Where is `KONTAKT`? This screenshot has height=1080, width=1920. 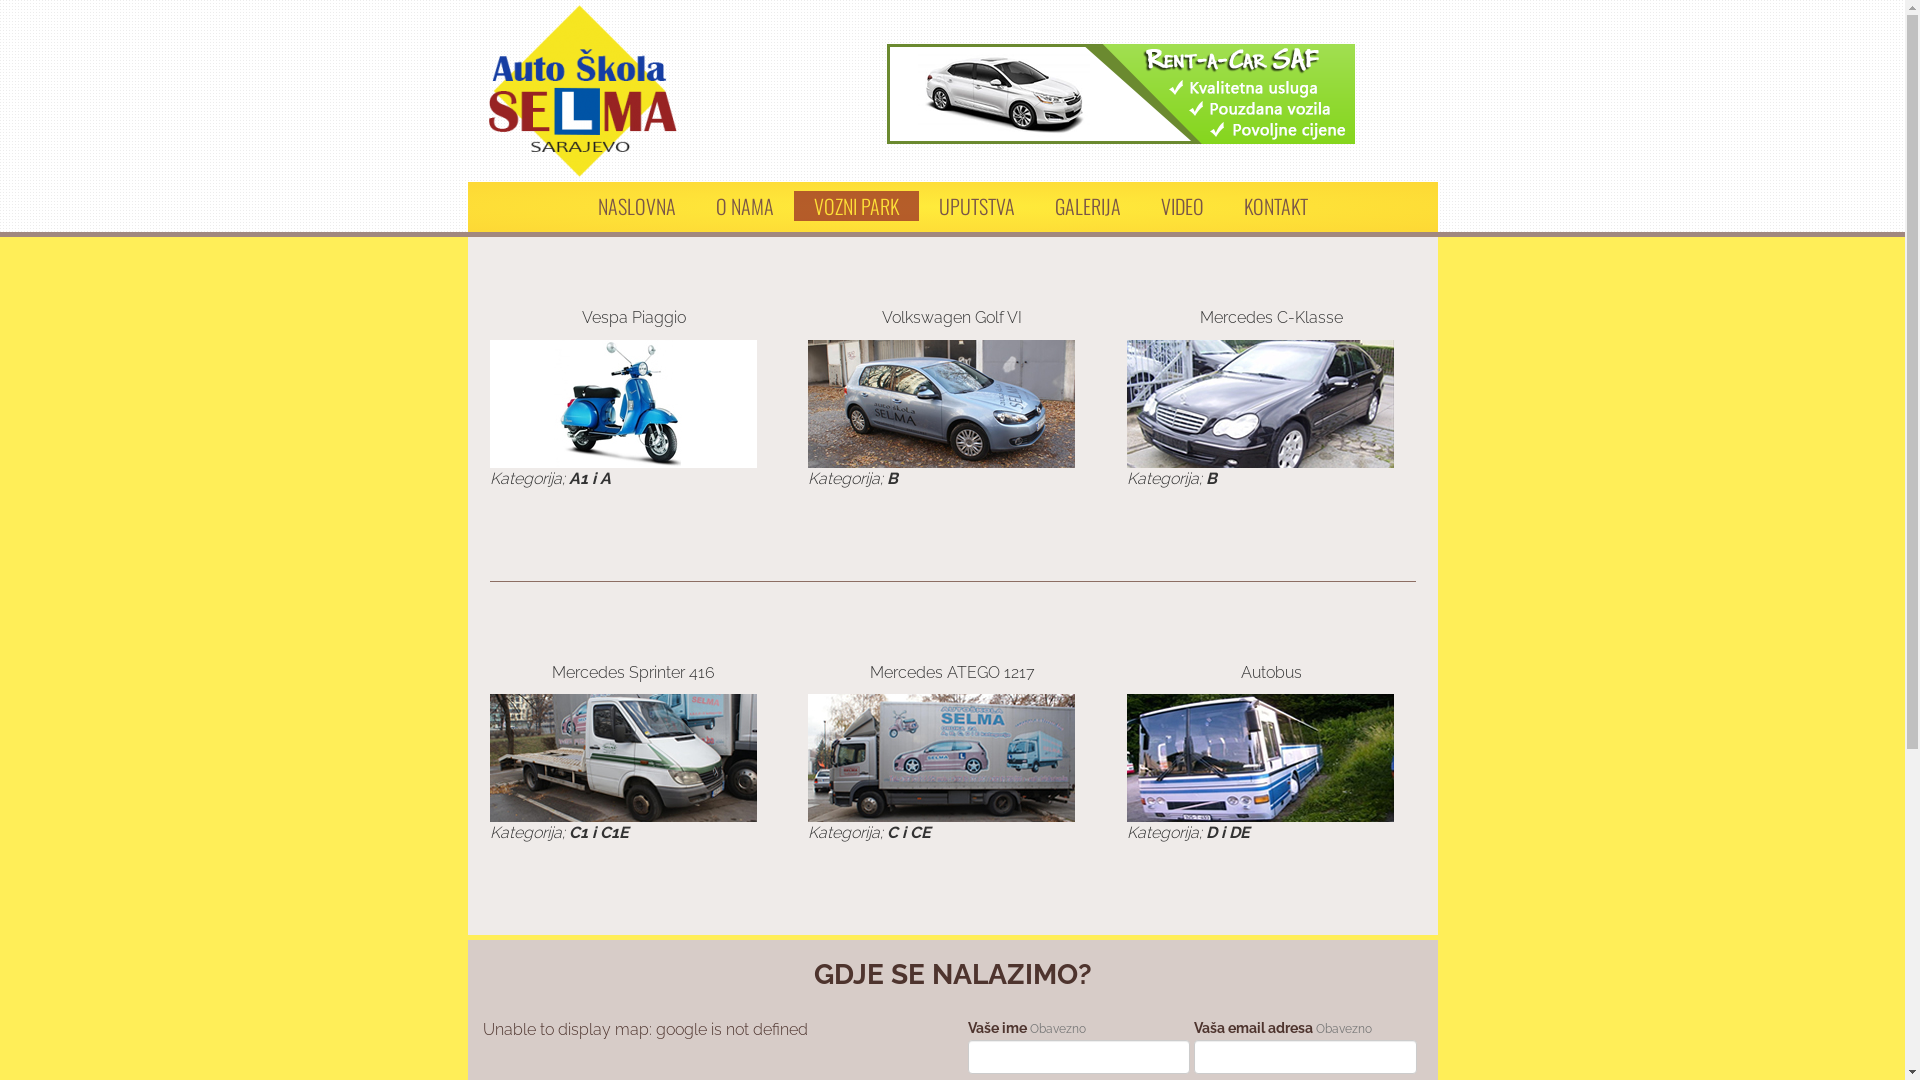
KONTAKT is located at coordinates (1276, 206).